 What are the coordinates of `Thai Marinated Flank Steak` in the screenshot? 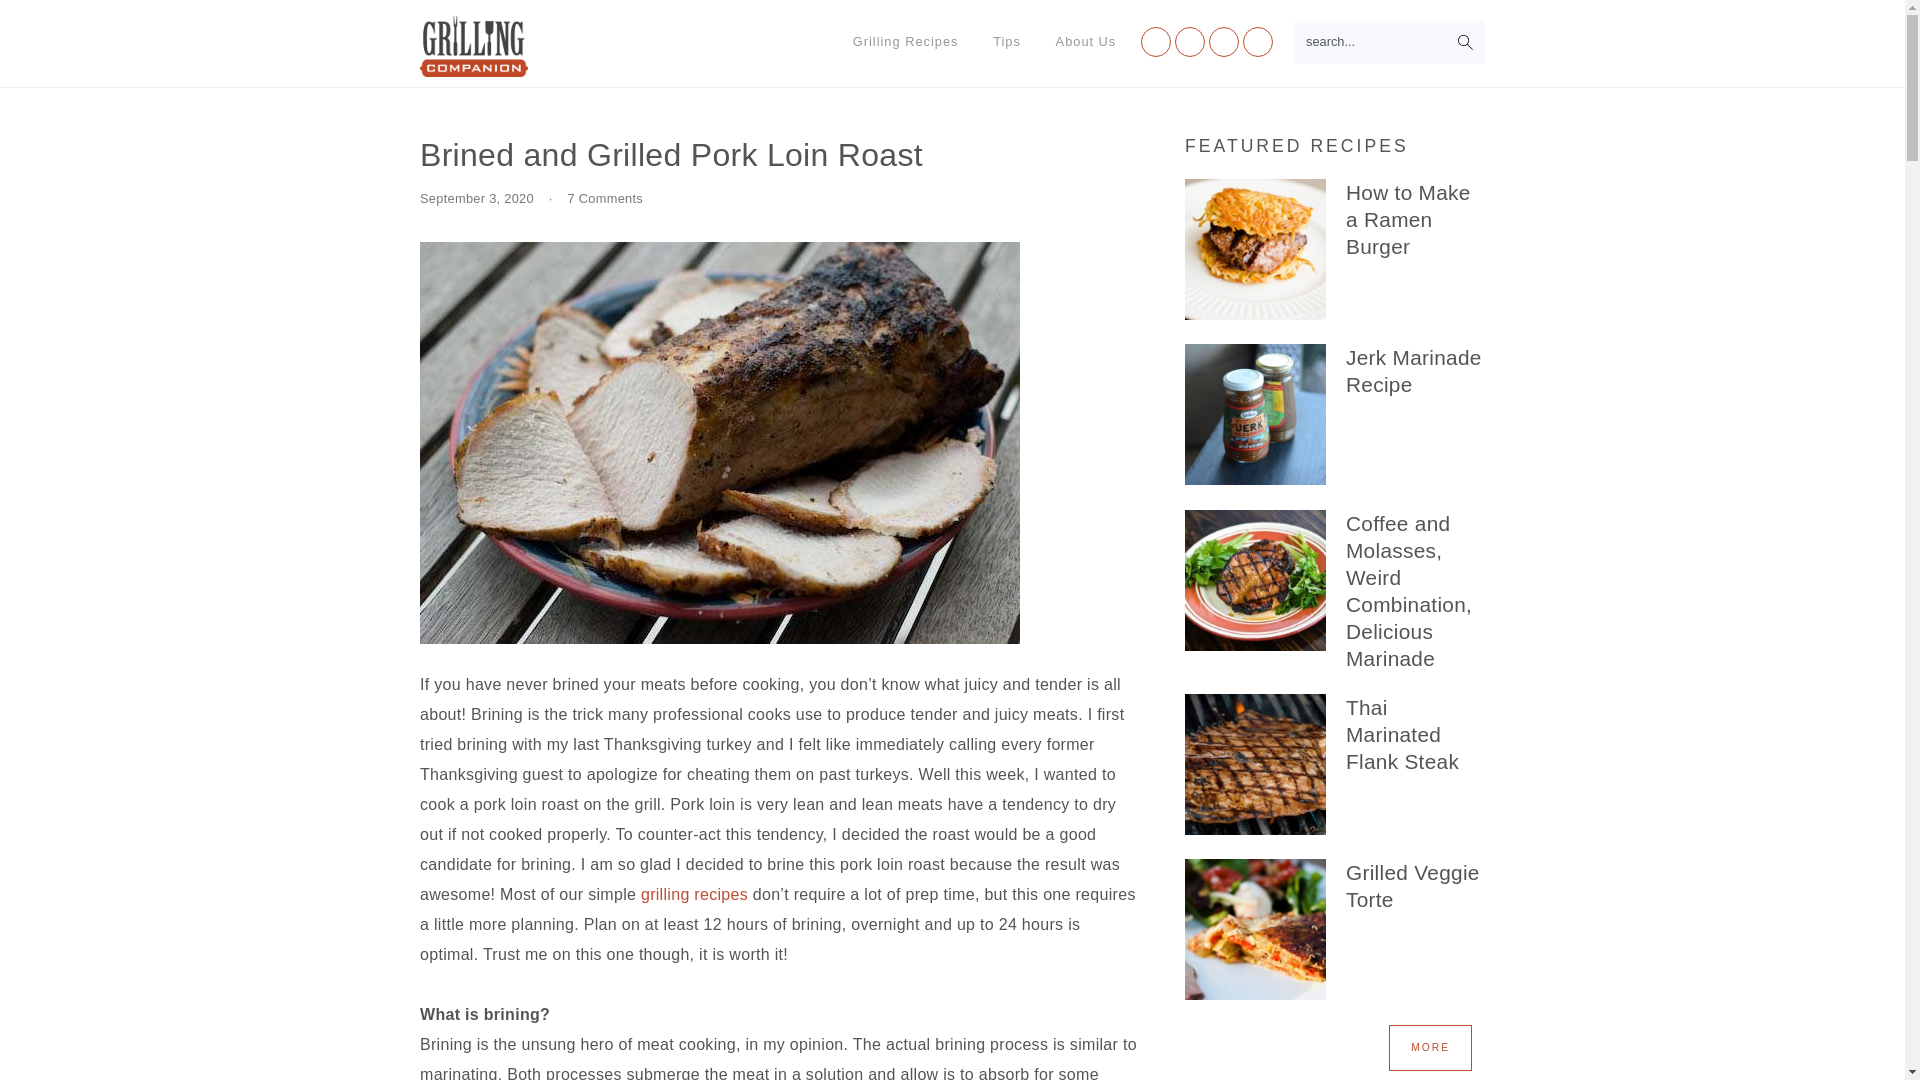 It's located at (1255, 768).